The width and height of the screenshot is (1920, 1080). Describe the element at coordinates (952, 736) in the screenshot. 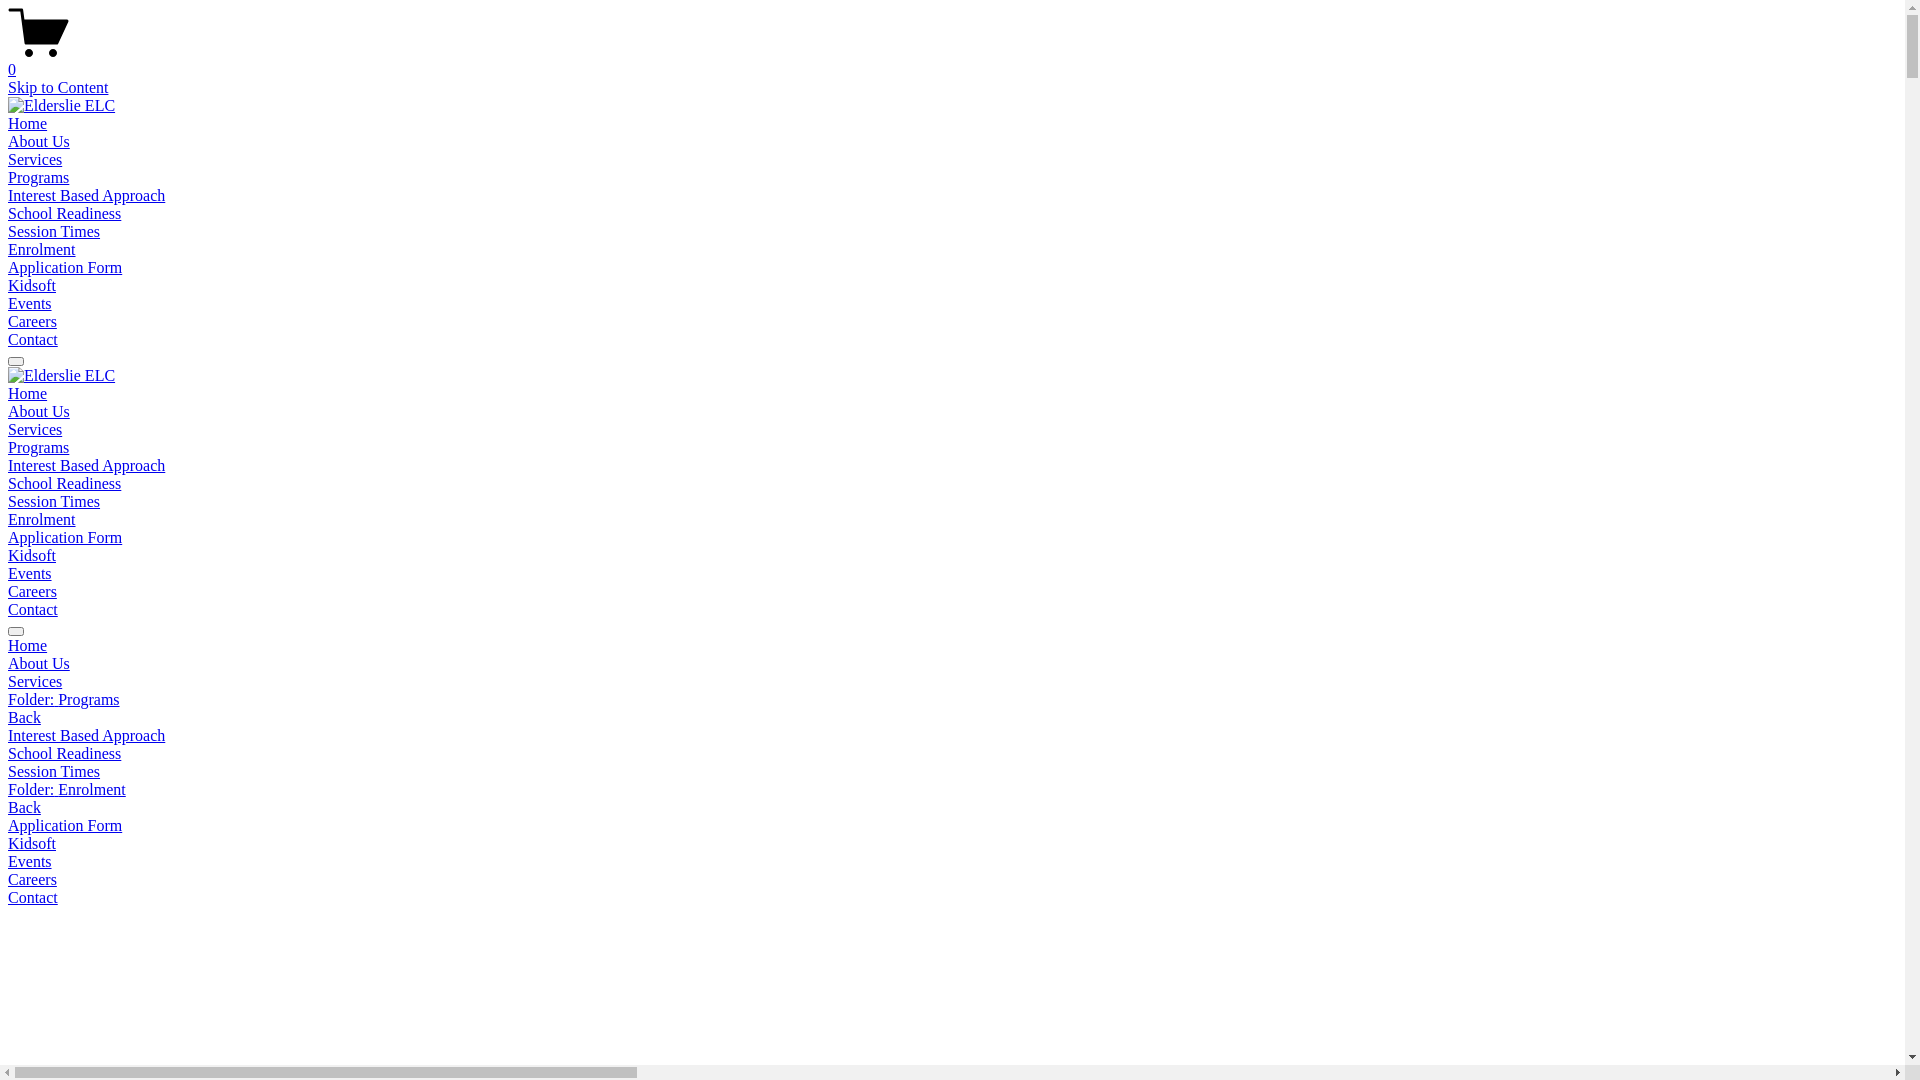

I see `Interest Based Approach` at that location.